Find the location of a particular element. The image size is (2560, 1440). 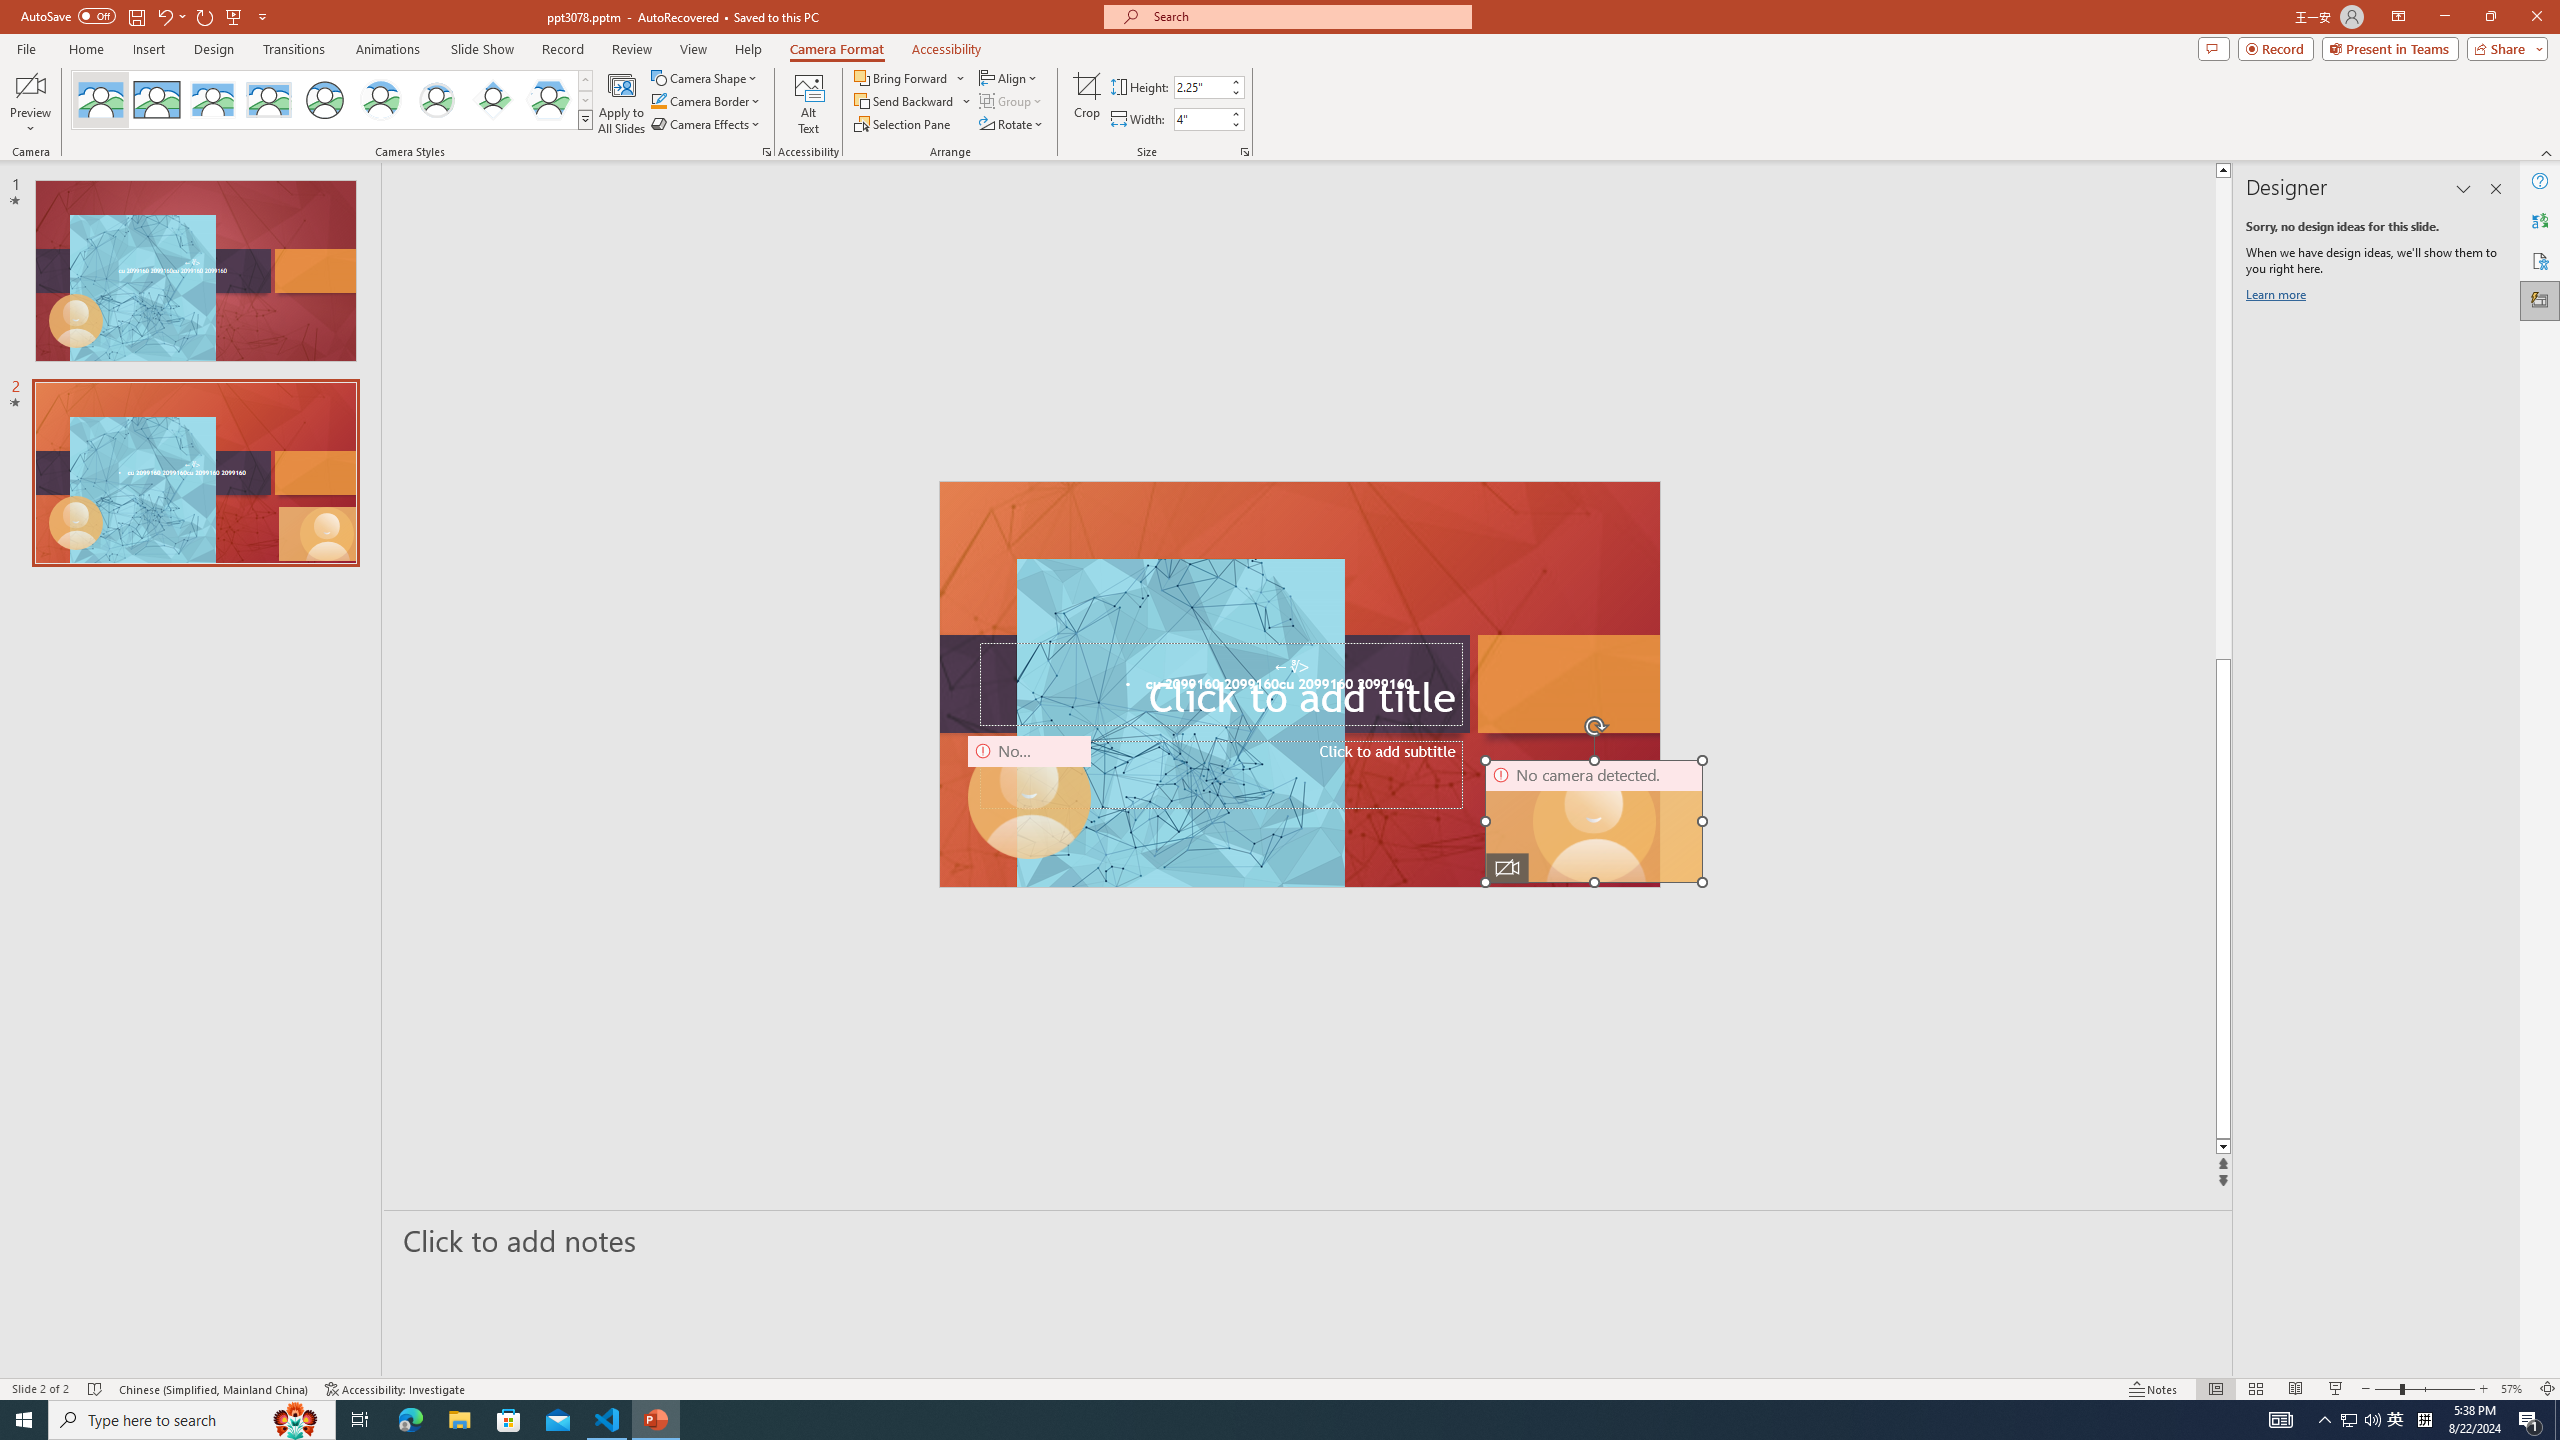

Camera 9, No camera detected. is located at coordinates (1029, 798).